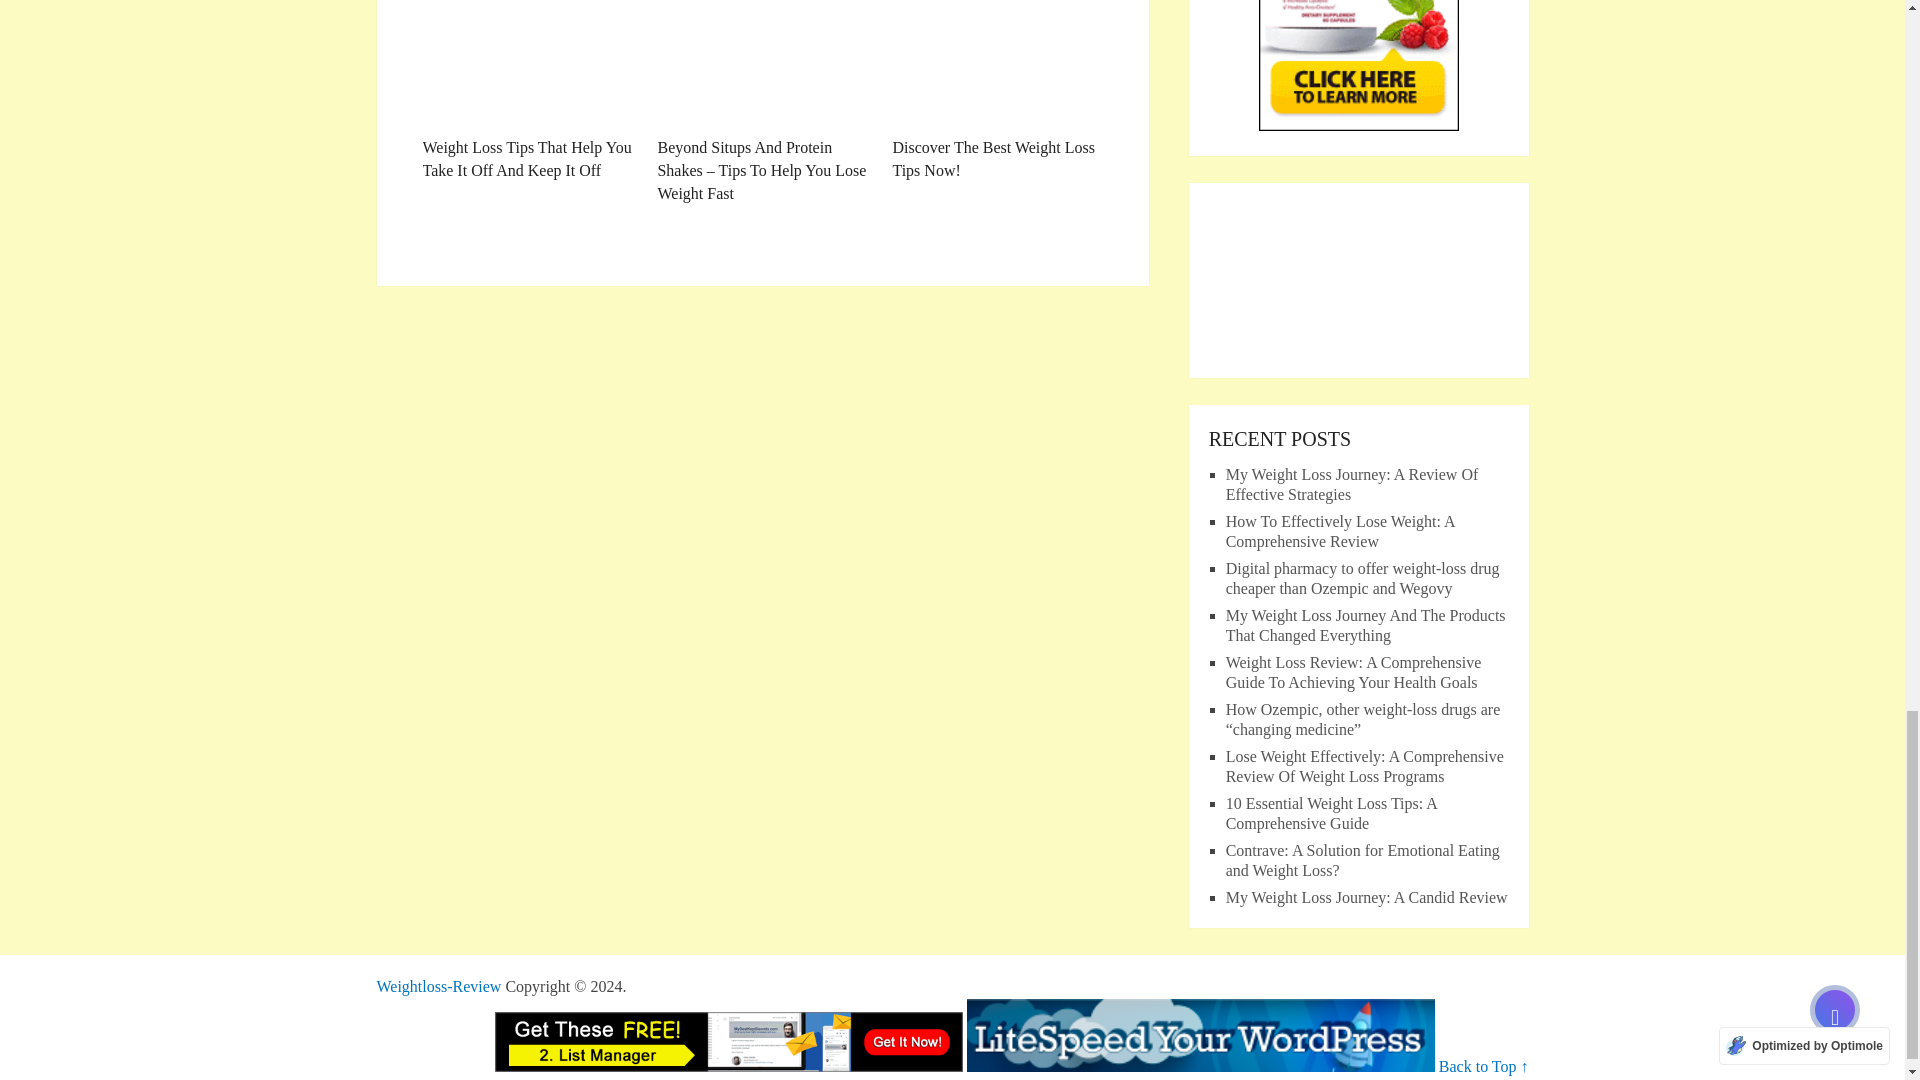 This screenshot has width=1920, height=1080. I want to click on Weightloss-Review, so click(438, 986).